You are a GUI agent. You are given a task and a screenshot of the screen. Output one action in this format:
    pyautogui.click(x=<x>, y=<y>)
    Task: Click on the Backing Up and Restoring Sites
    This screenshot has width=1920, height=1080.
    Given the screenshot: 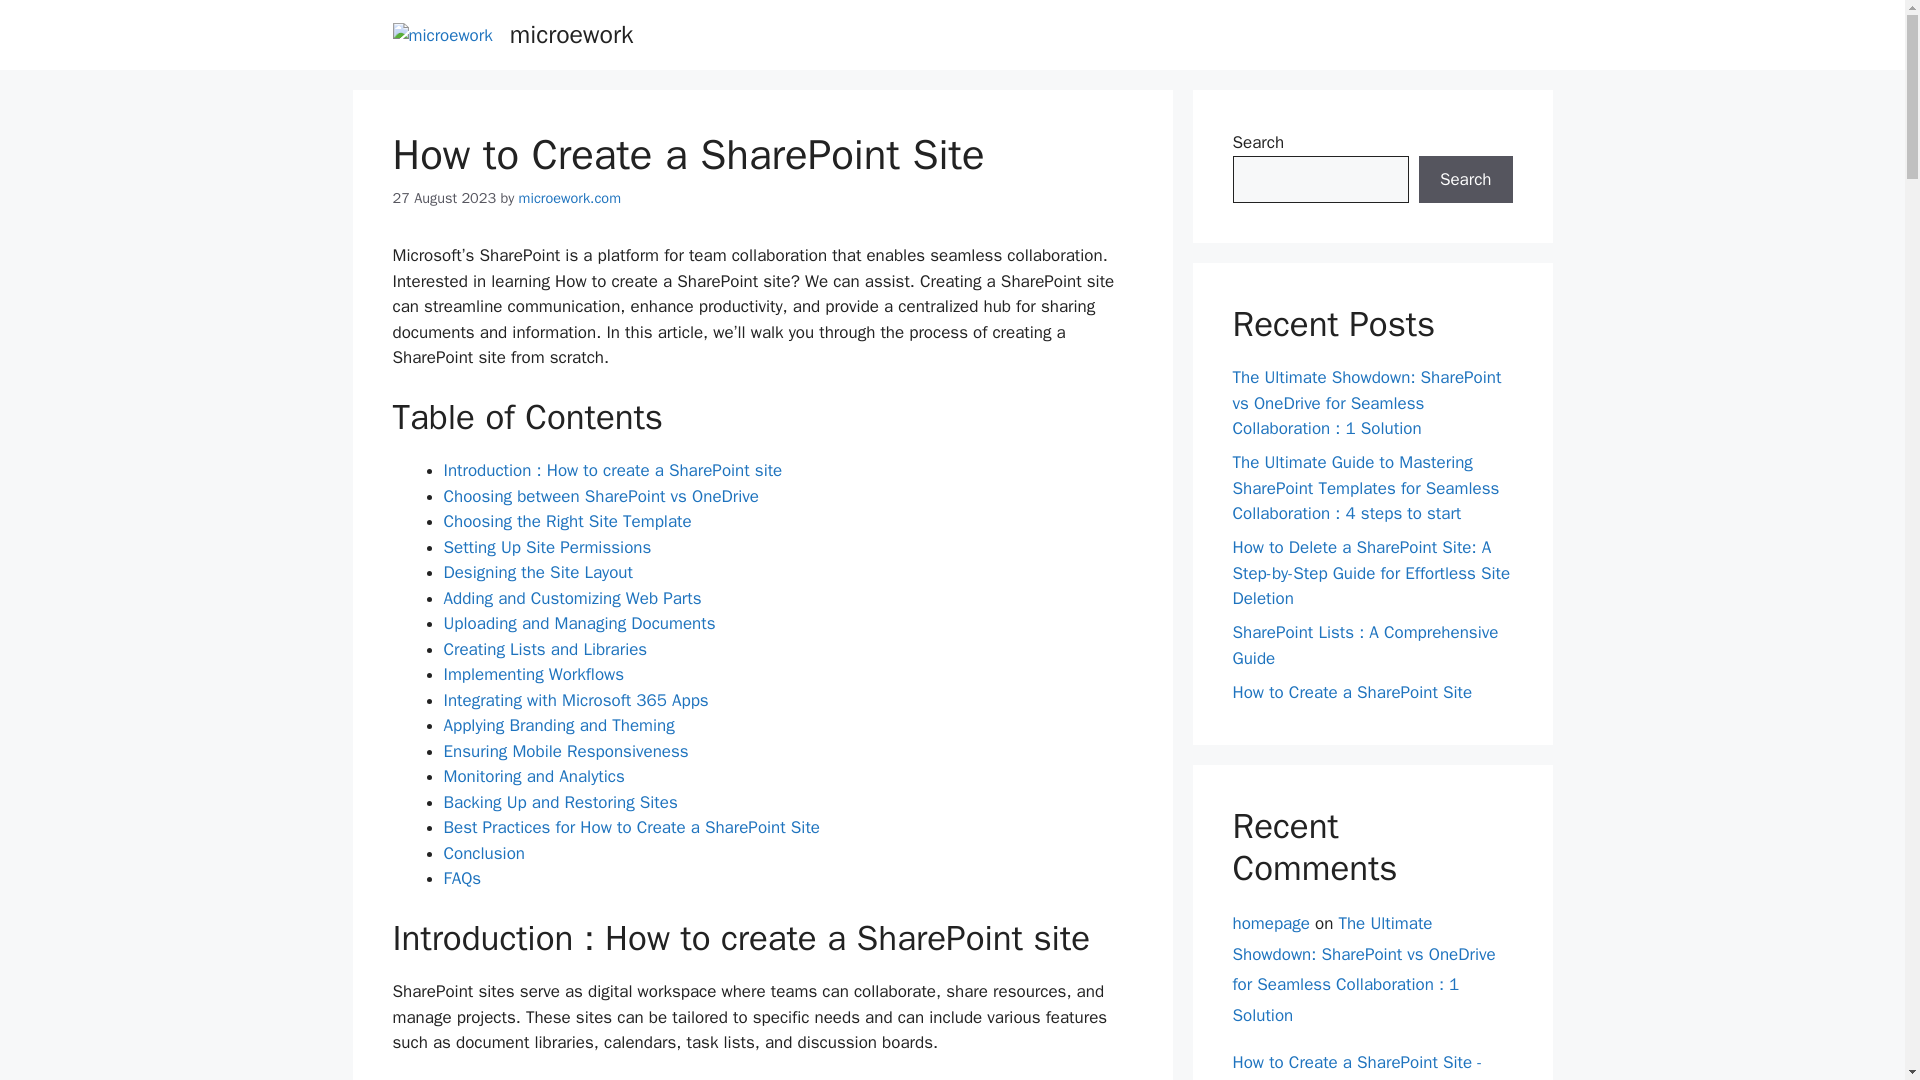 What is the action you would take?
    pyautogui.click(x=560, y=802)
    